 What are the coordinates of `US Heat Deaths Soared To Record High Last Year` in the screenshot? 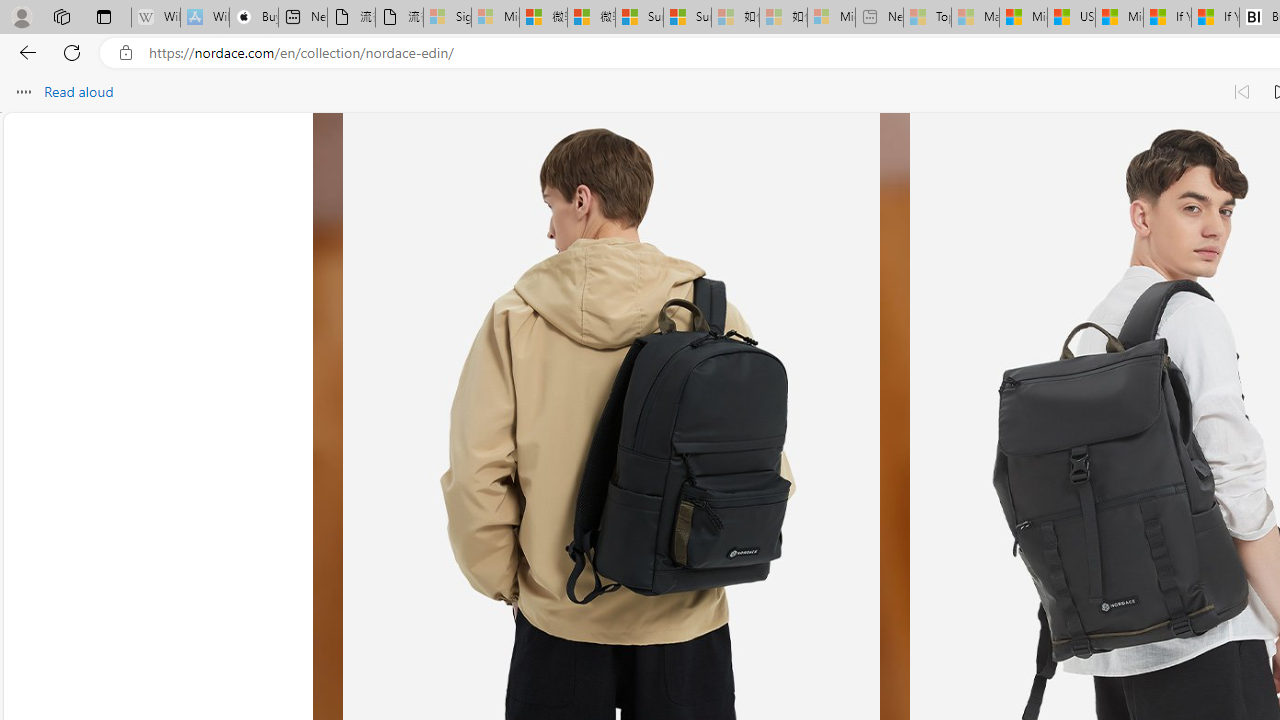 It's located at (1071, 18).